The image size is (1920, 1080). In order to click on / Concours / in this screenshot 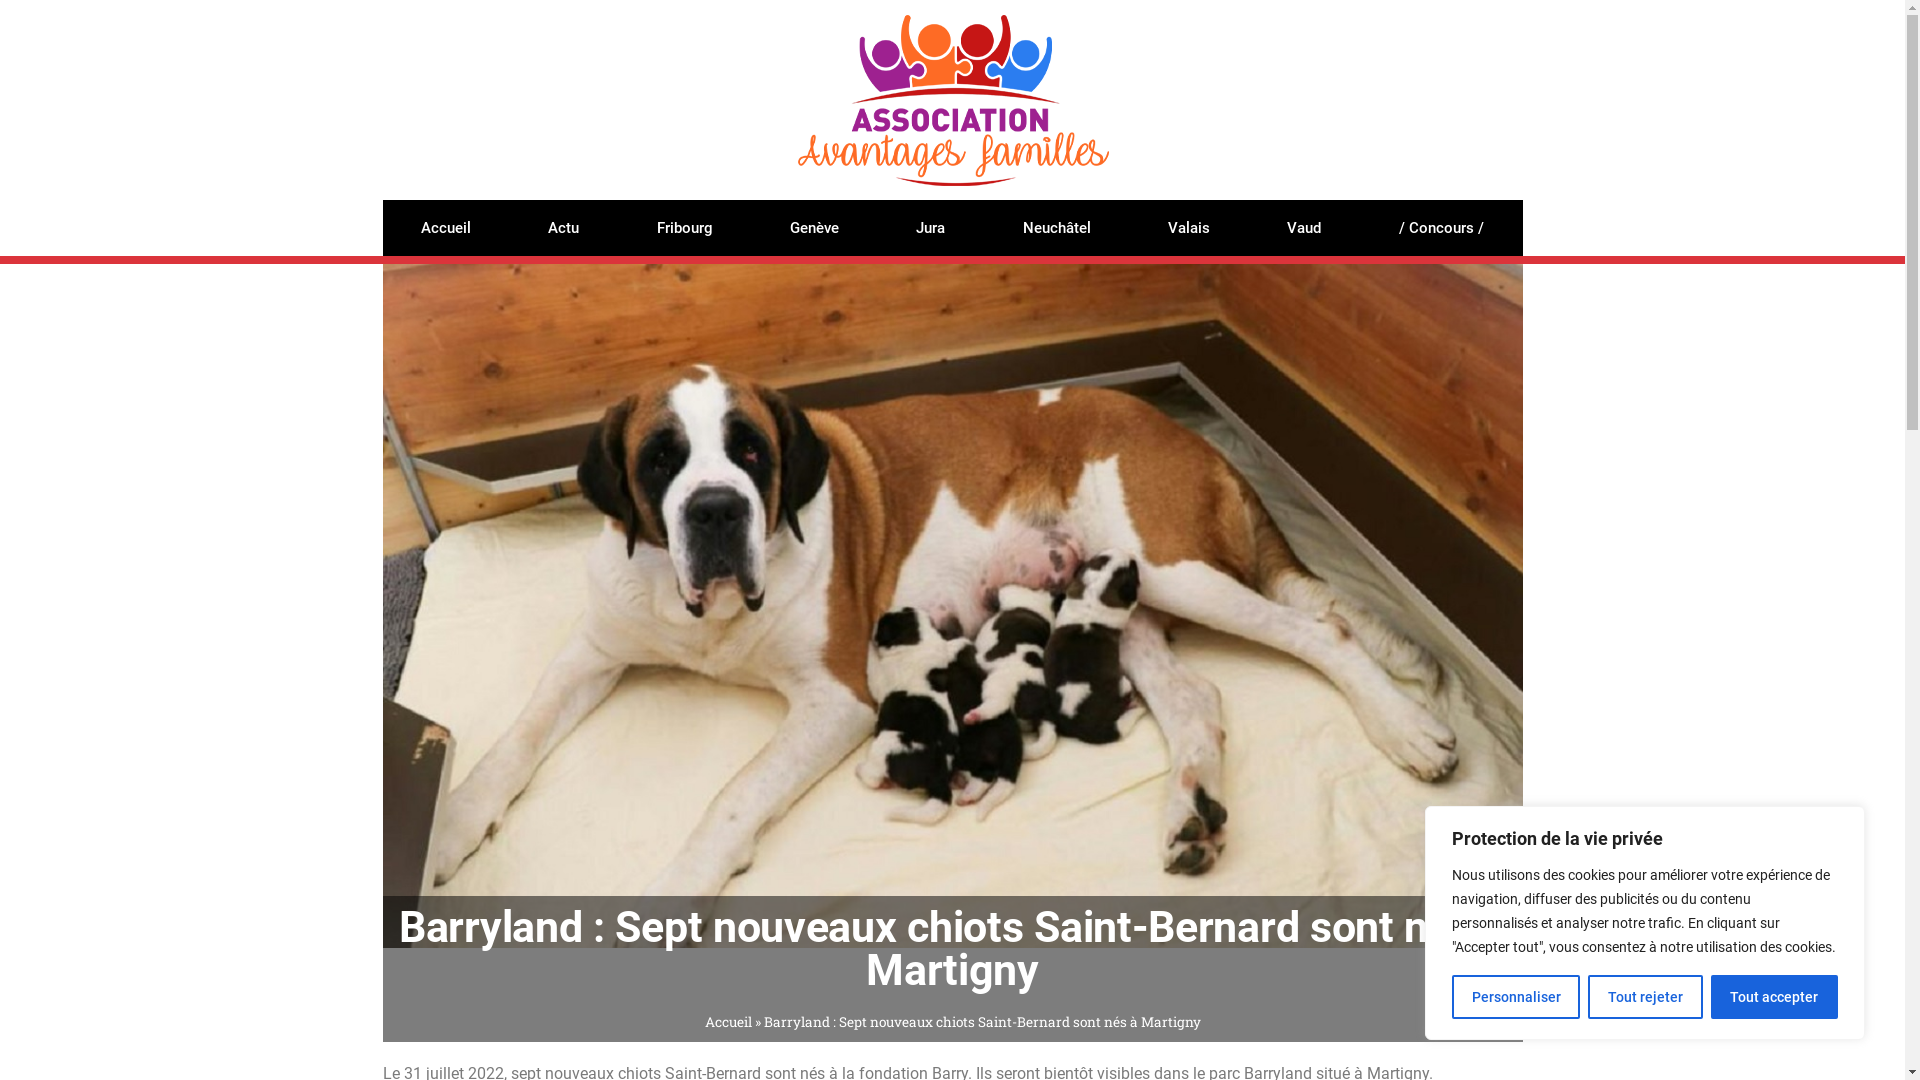, I will do `click(1441, 228)`.